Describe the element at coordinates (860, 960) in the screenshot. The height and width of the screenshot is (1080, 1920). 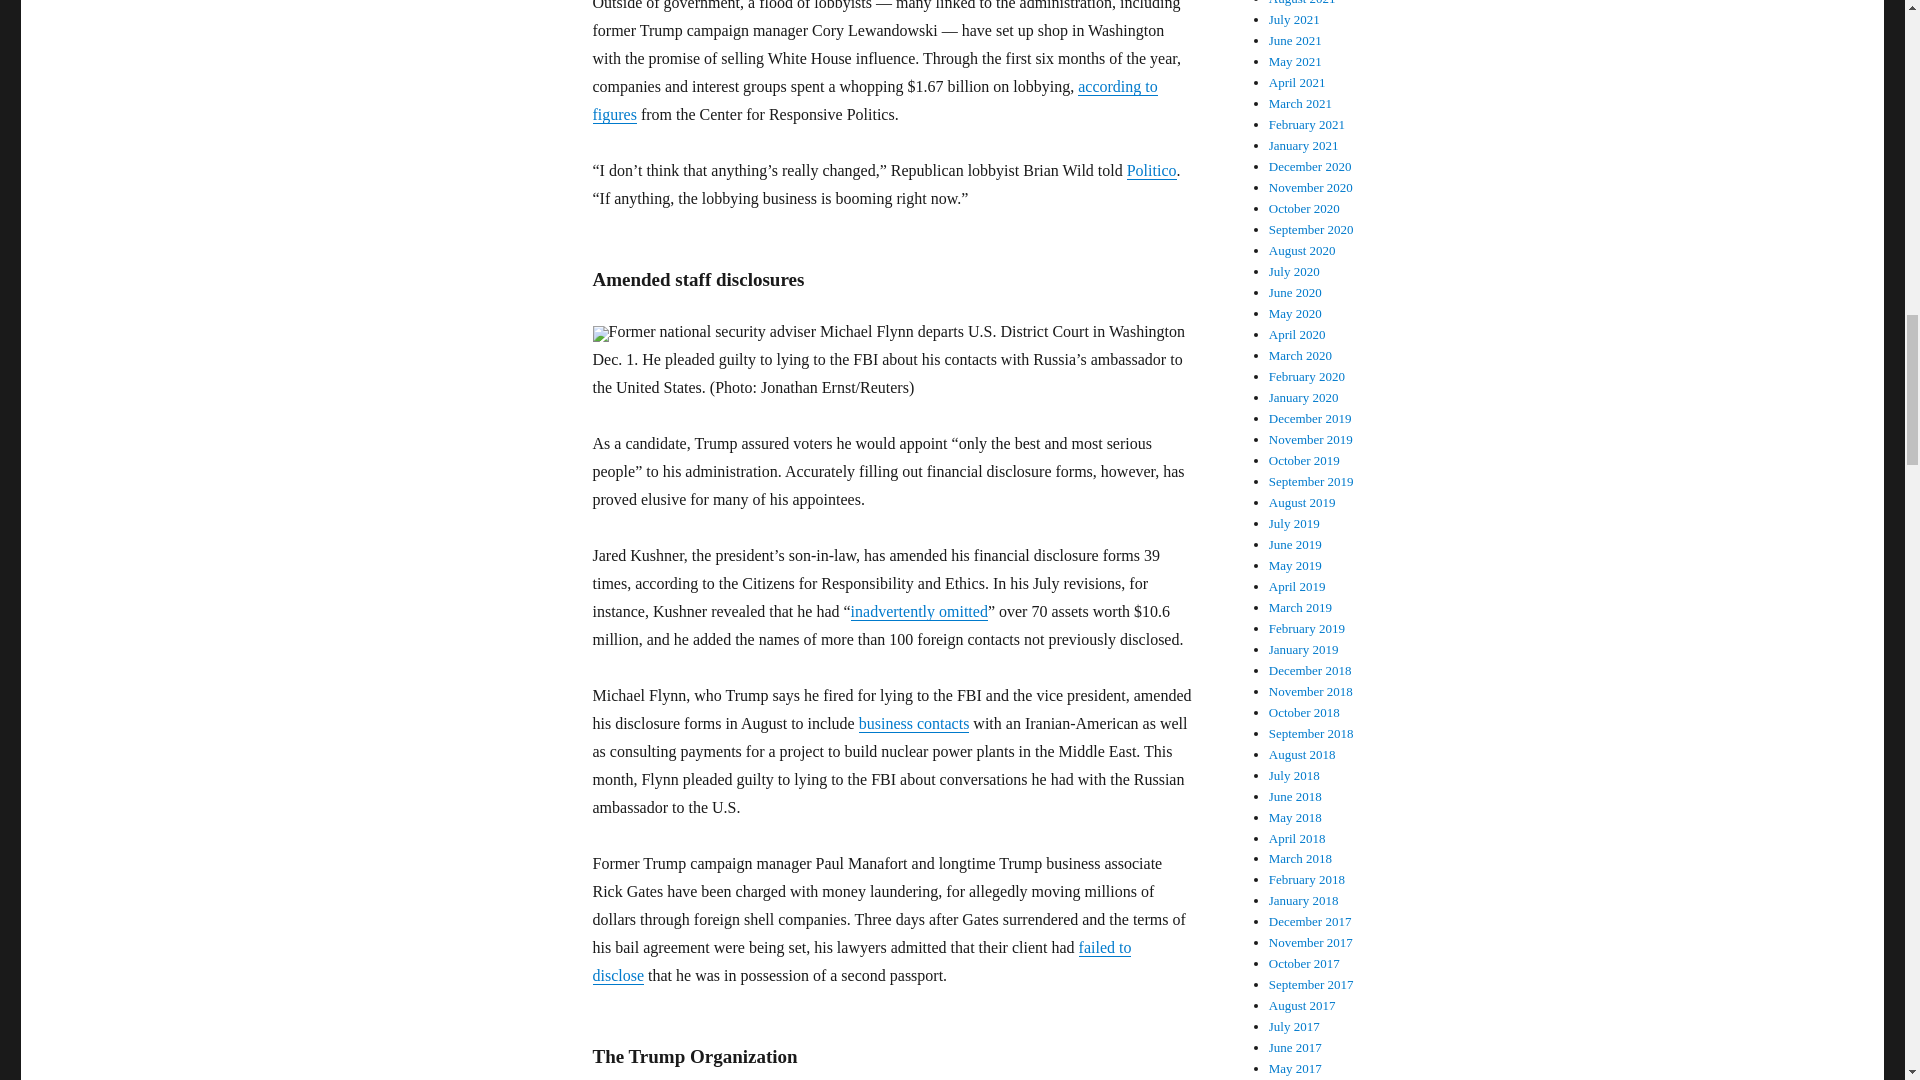
I see `failed to disclose` at that location.